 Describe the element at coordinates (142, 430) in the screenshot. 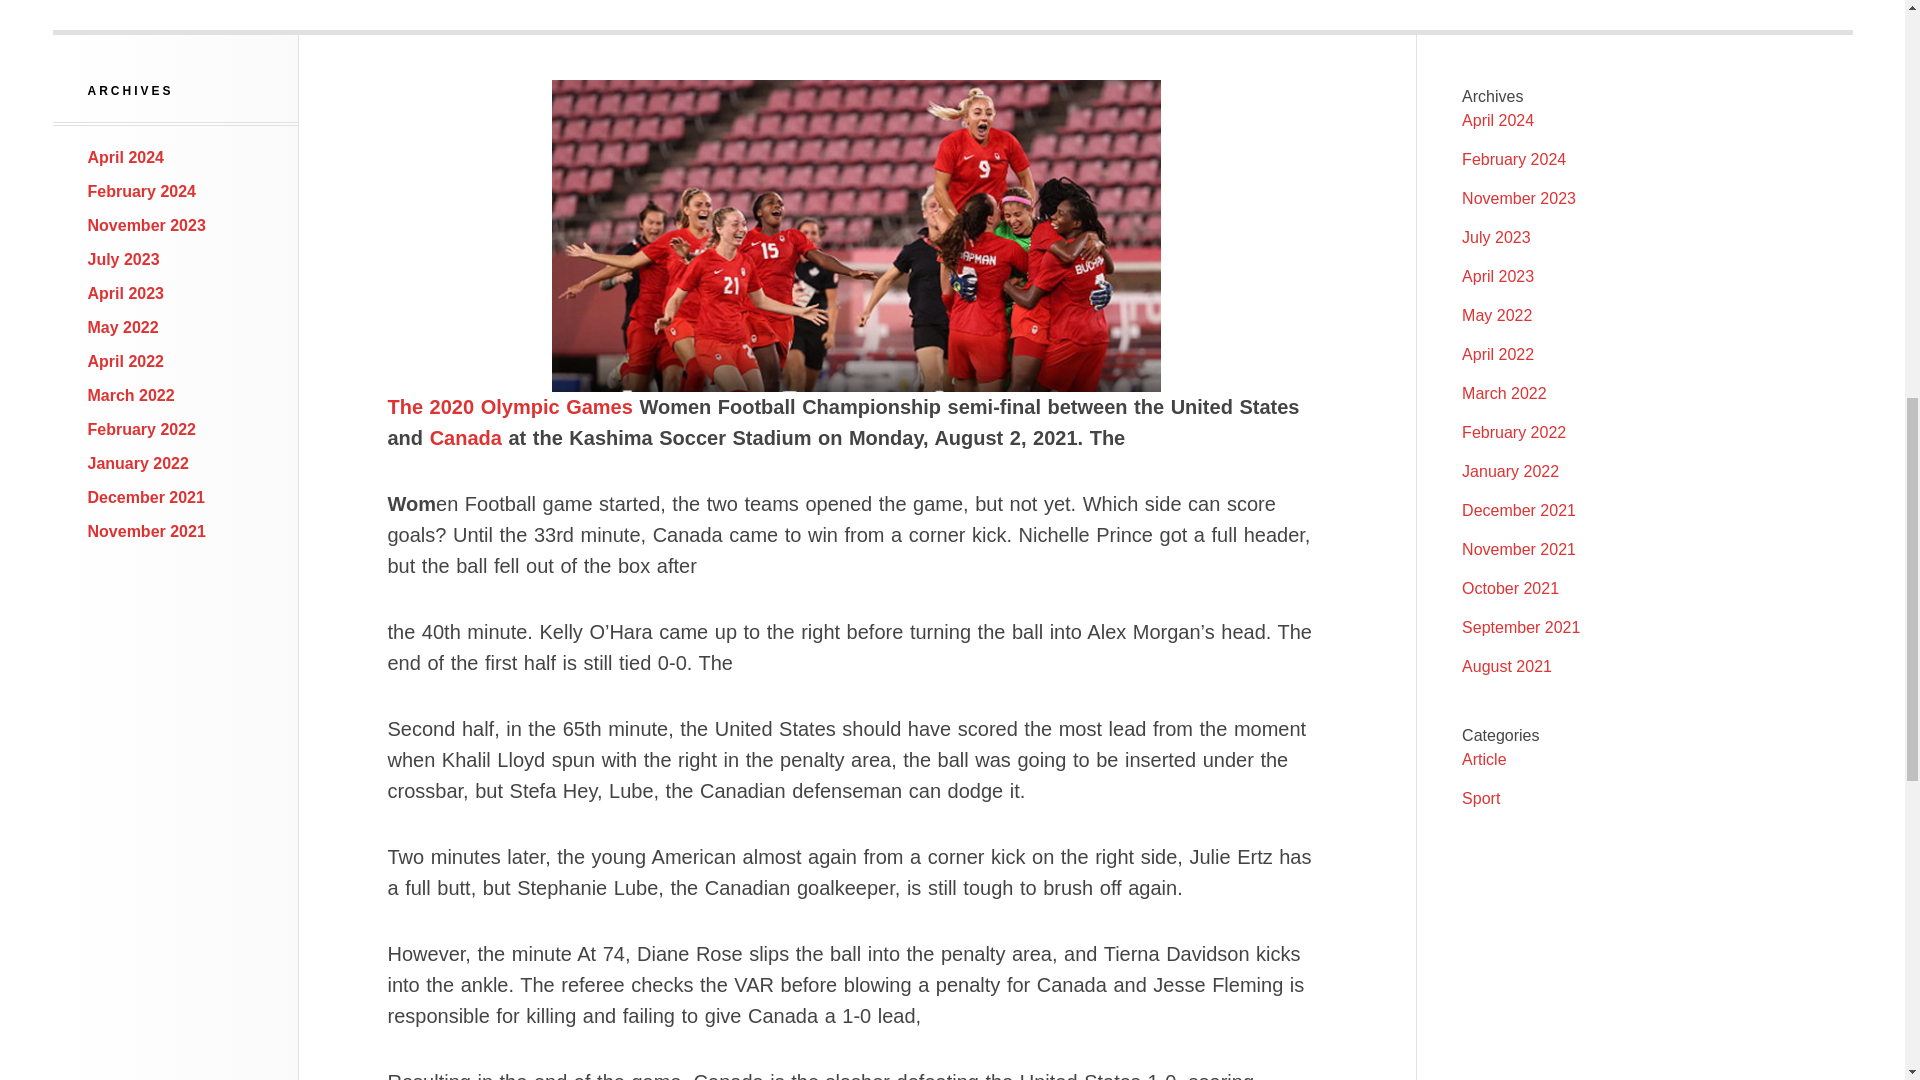

I see `February 2022` at that location.